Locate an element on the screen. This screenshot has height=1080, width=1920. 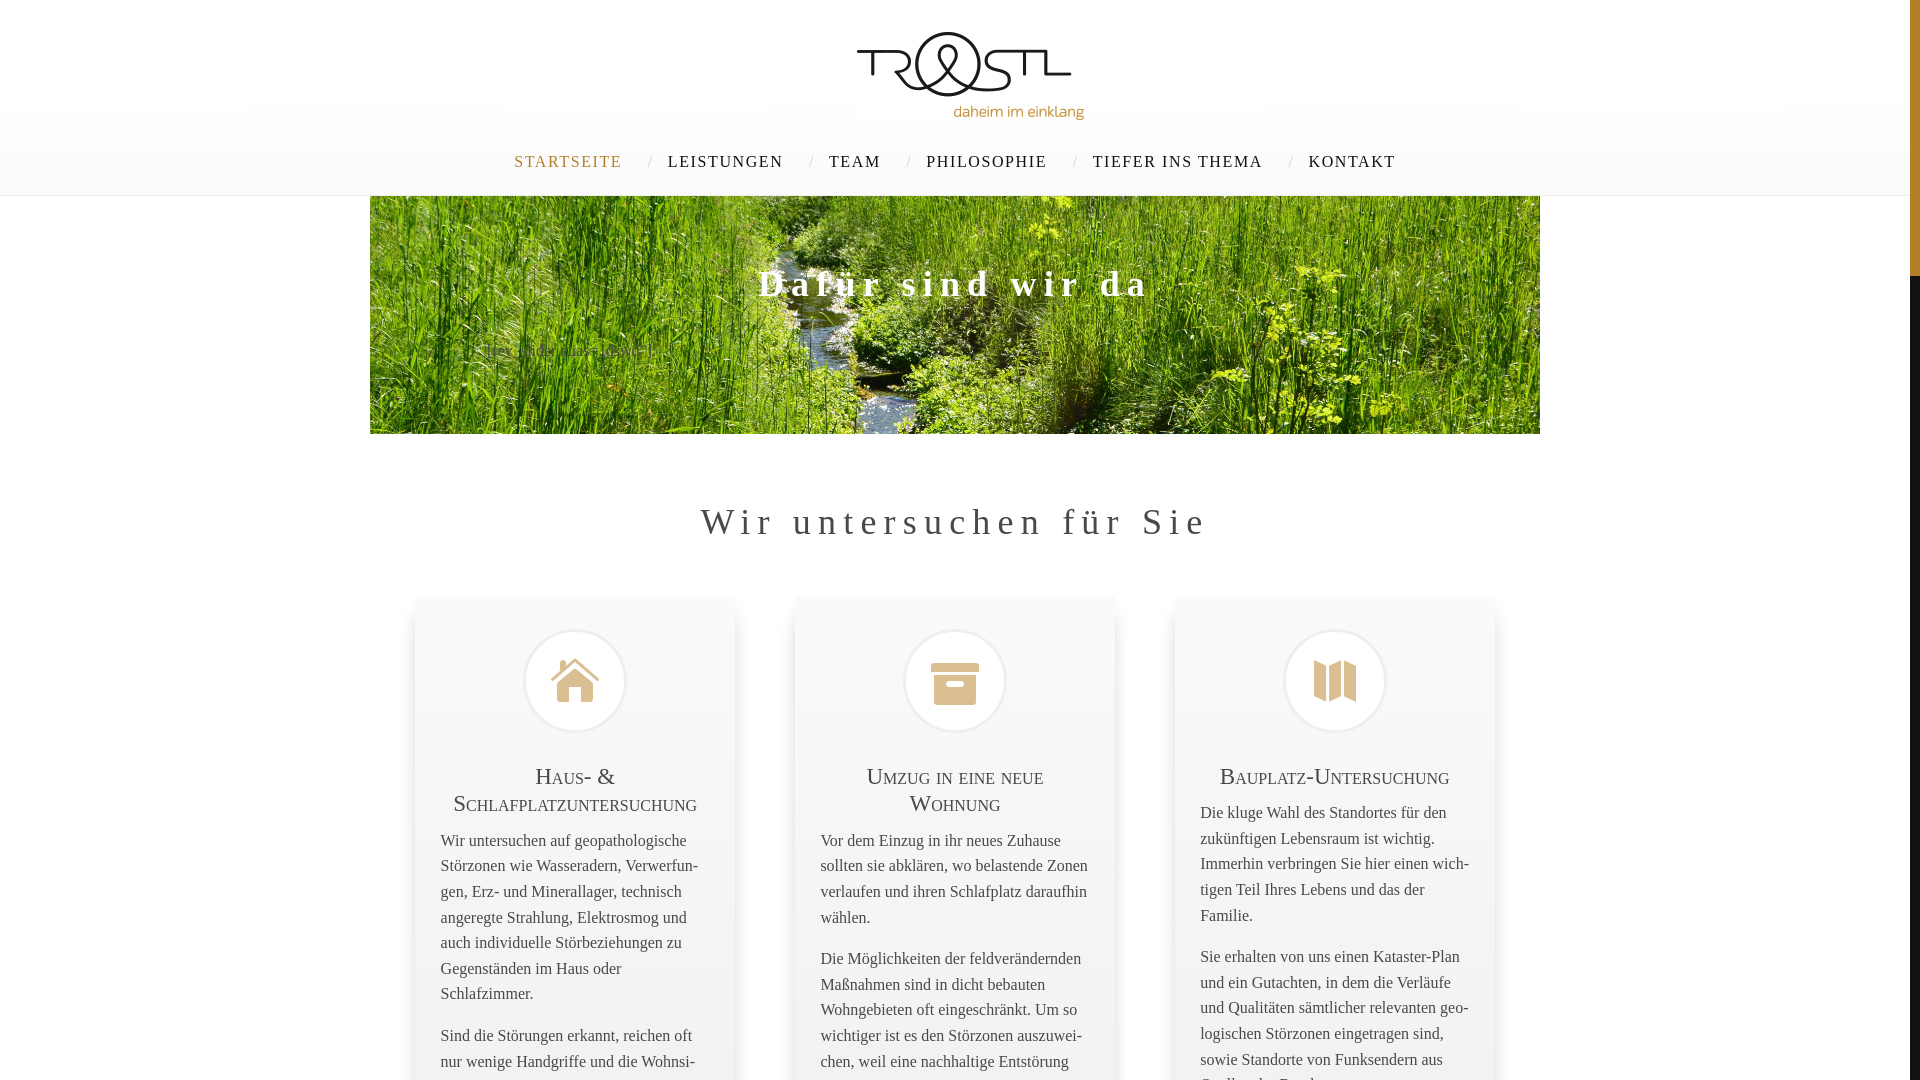
LEISTUNGEN is located at coordinates (726, 162).